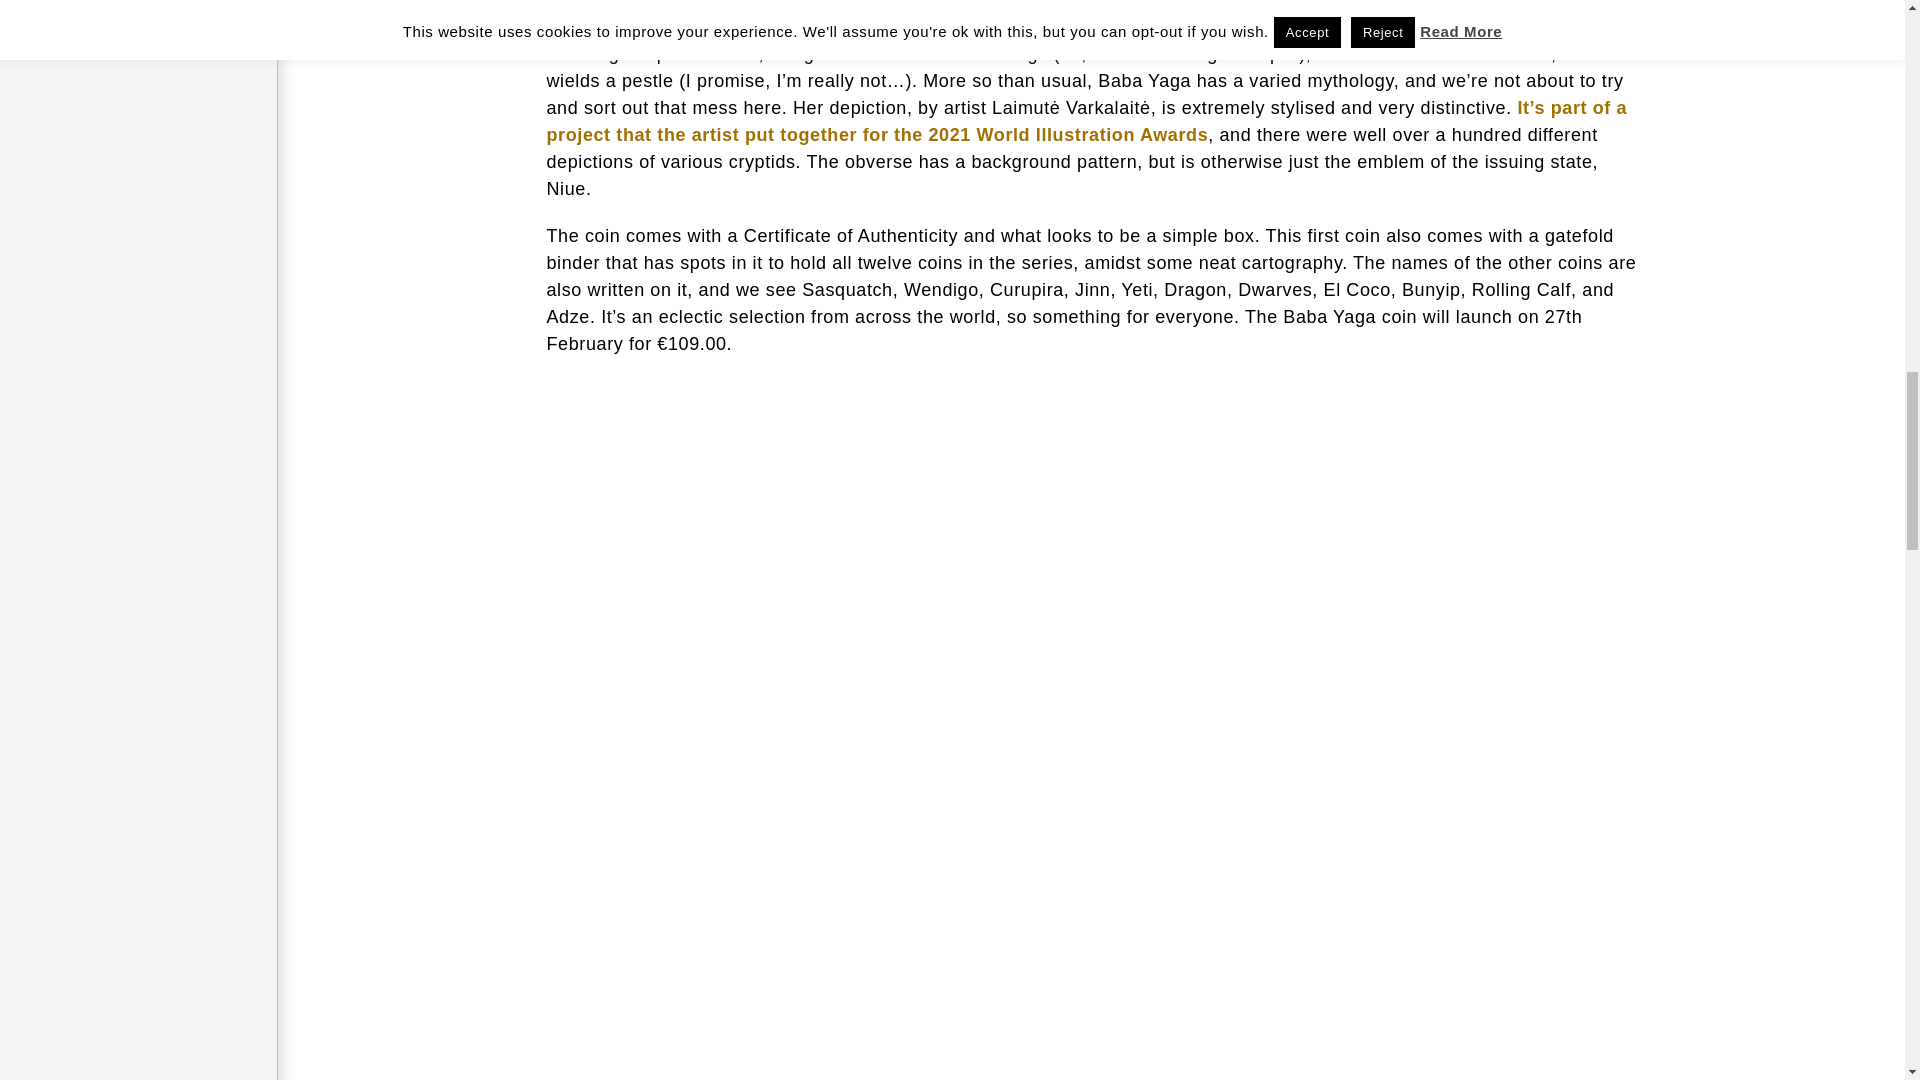 The width and height of the screenshot is (1920, 1080). What do you see at coordinates (1460, 434) in the screenshot?
I see `2023-LIT-Cryptid-Baba-Yaga-CARD` at bounding box center [1460, 434].